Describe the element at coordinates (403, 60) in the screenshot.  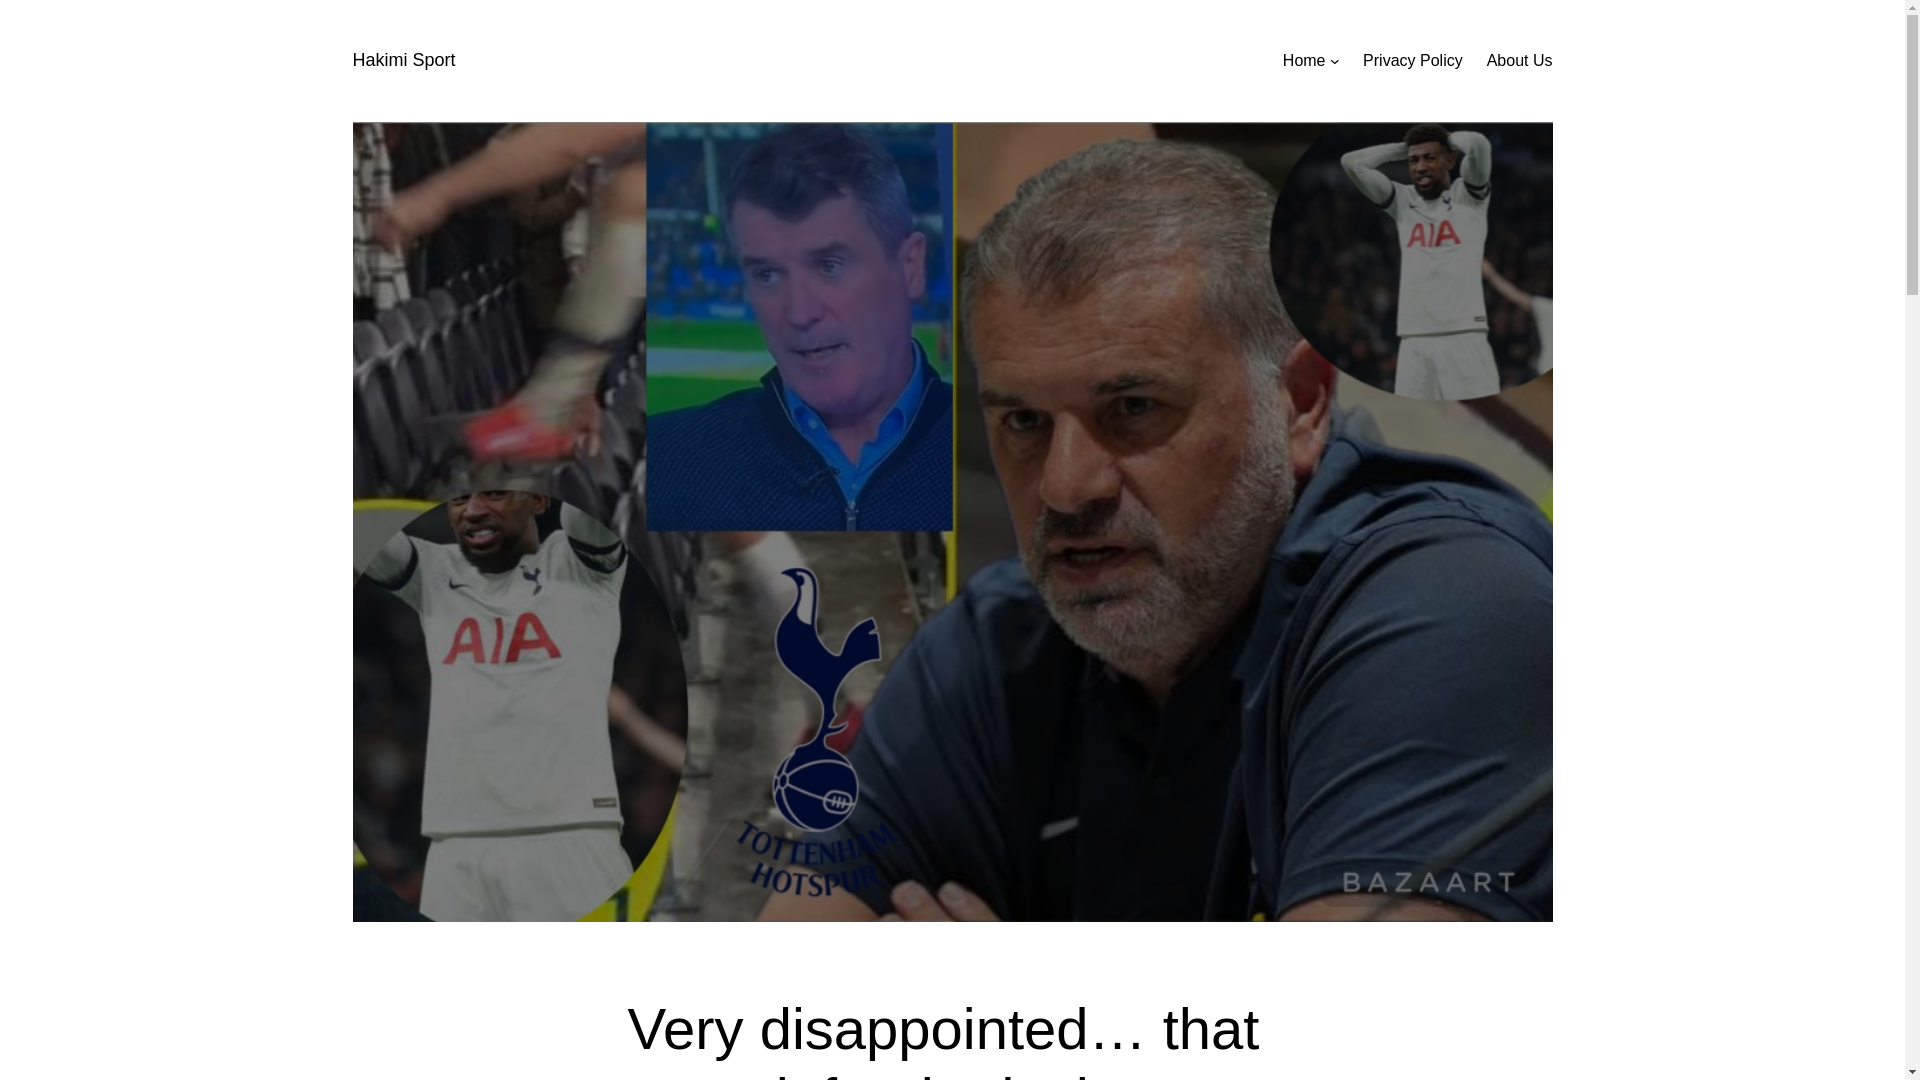
I see `Hakimi Sport` at that location.